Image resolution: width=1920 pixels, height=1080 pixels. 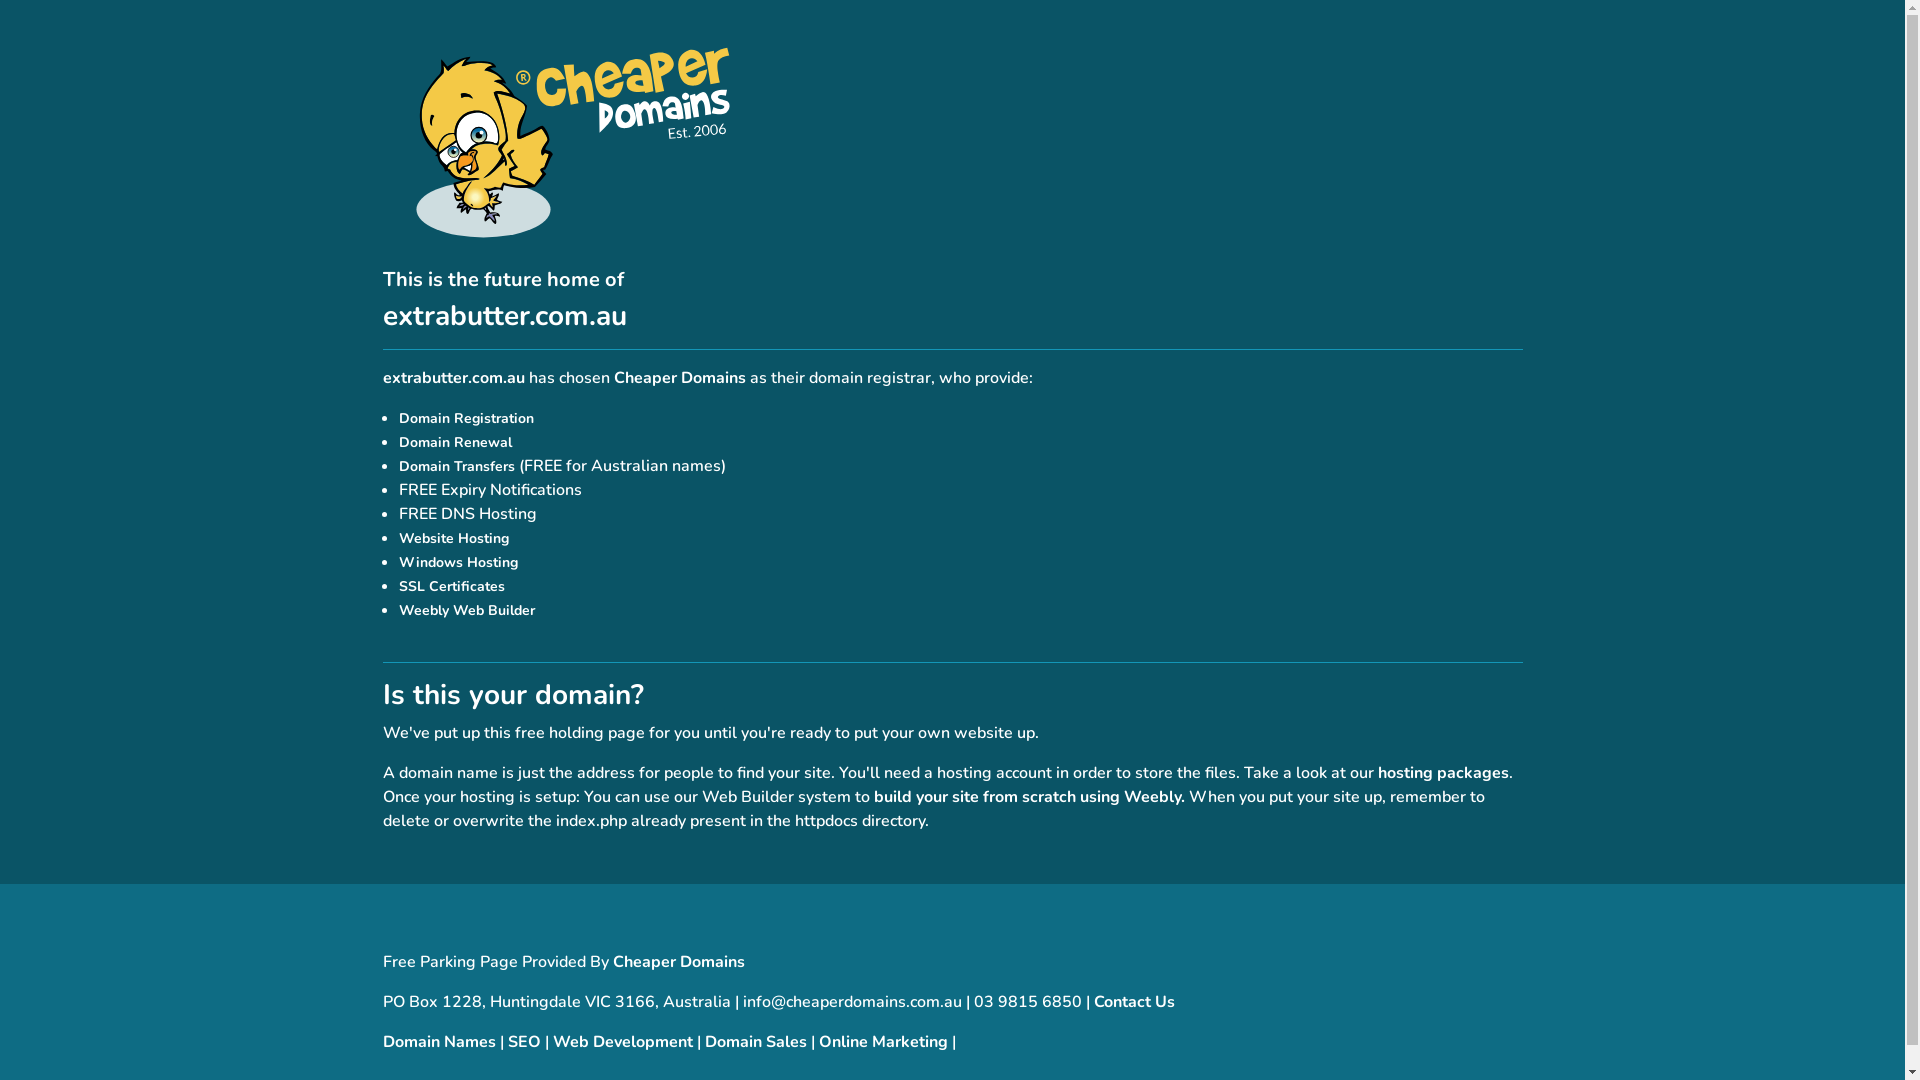 What do you see at coordinates (451, 586) in the screenshot?
I see `SSL Certificates` at bounding box center [451, 586].